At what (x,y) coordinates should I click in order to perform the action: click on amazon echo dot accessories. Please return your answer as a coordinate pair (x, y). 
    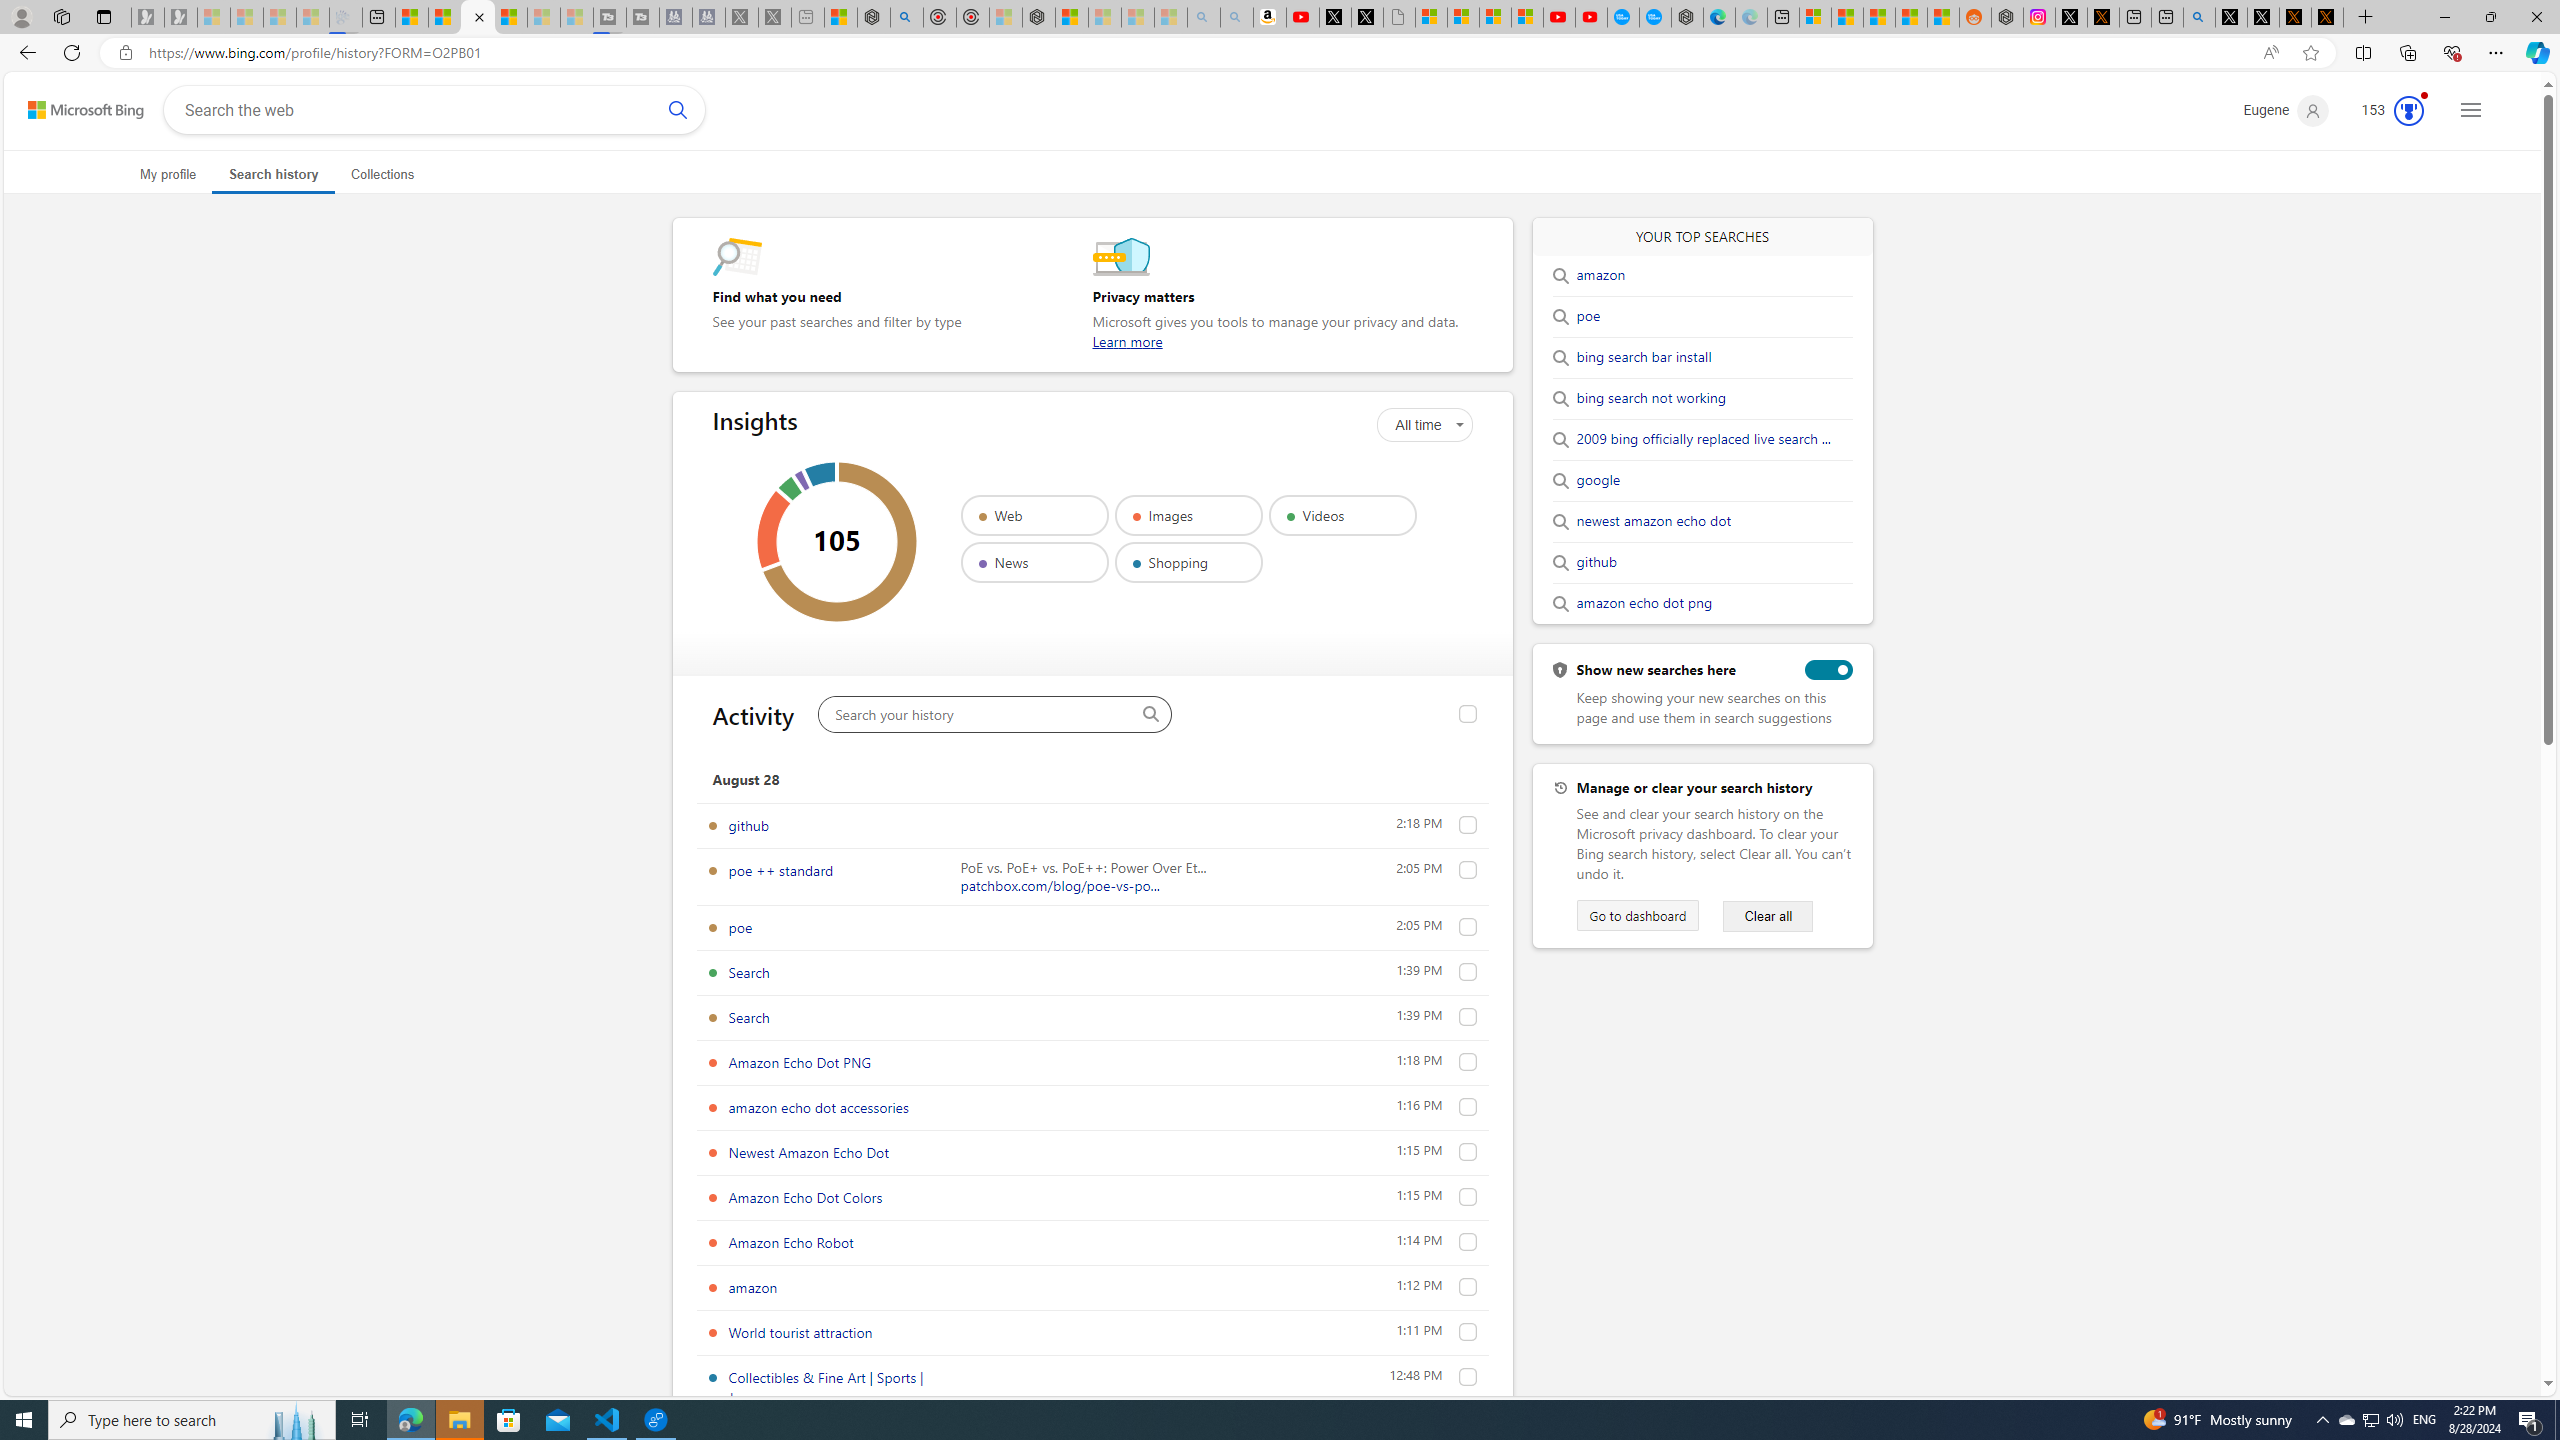
    Looking at the image, I should click on (818, 1107).